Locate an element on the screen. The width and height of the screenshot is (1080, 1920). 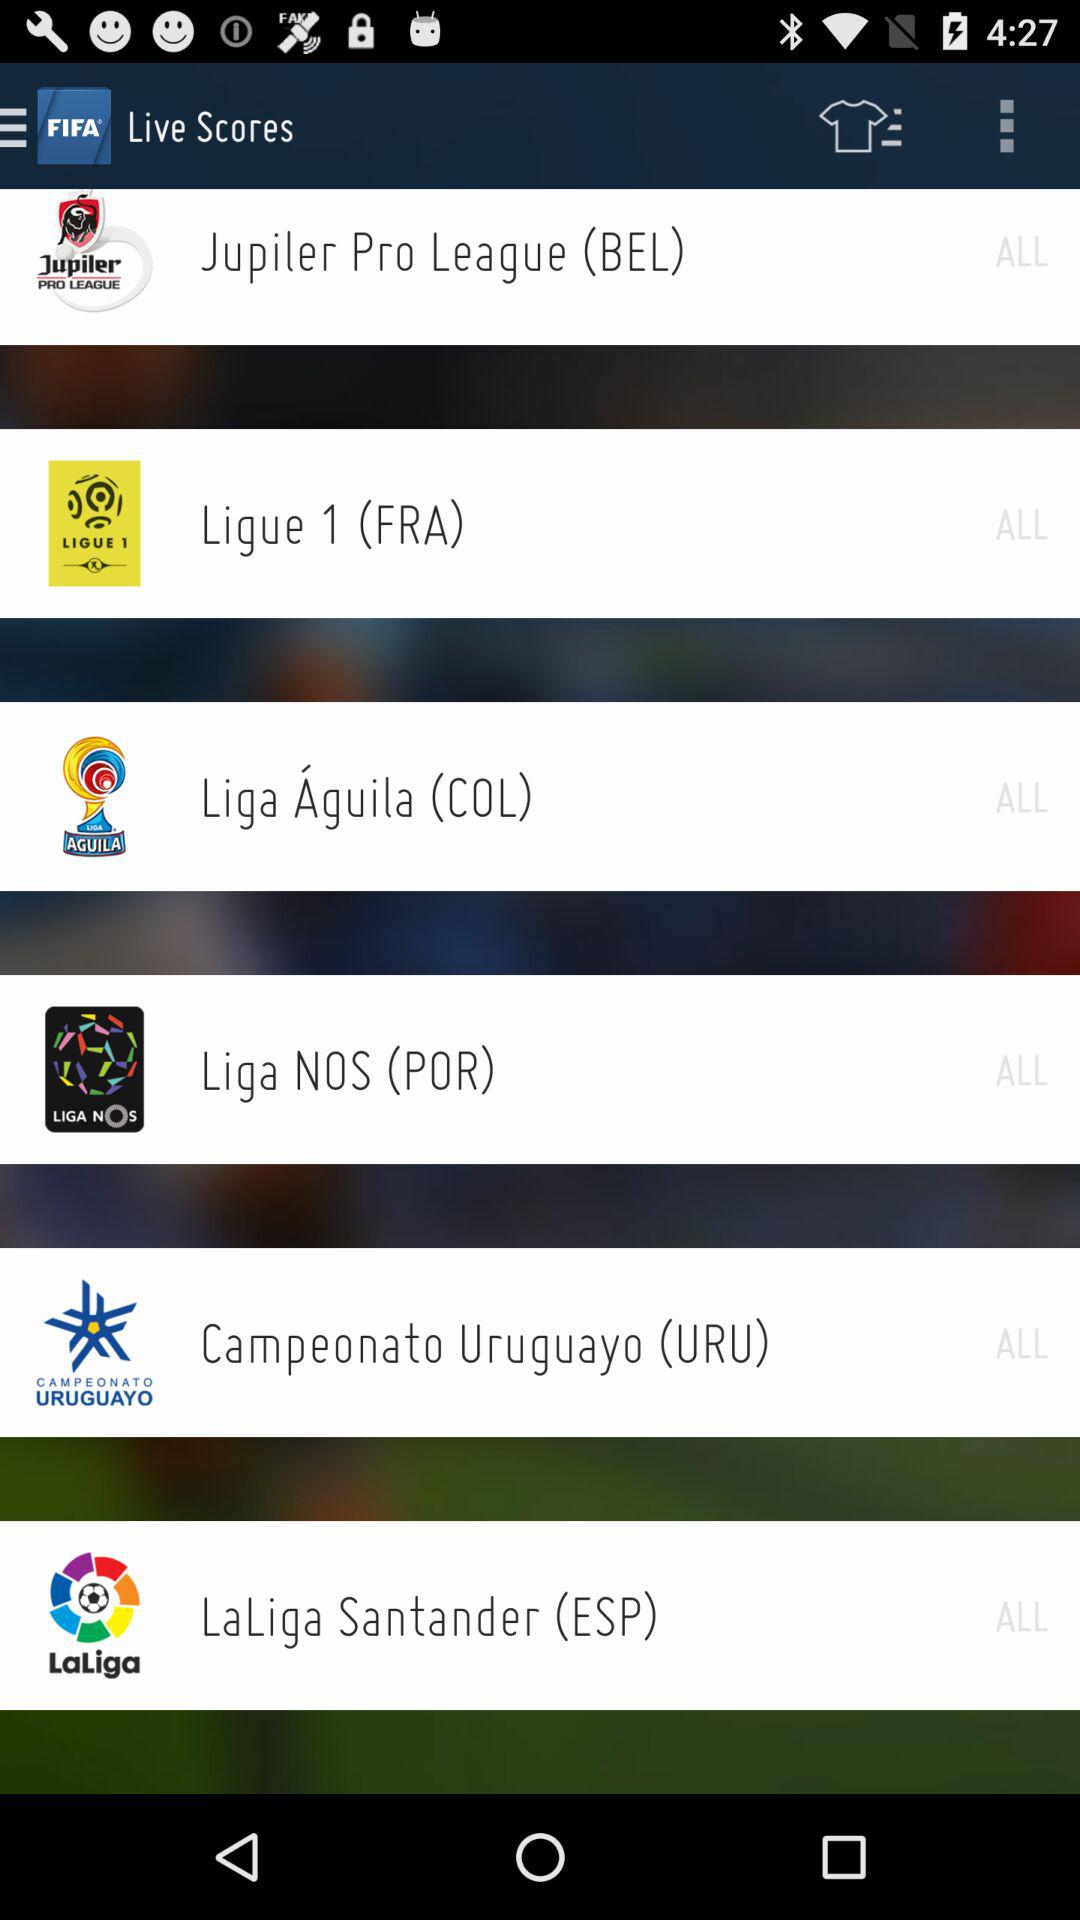
select the first icon right side of text live scores is located at coordinates (860, 126).